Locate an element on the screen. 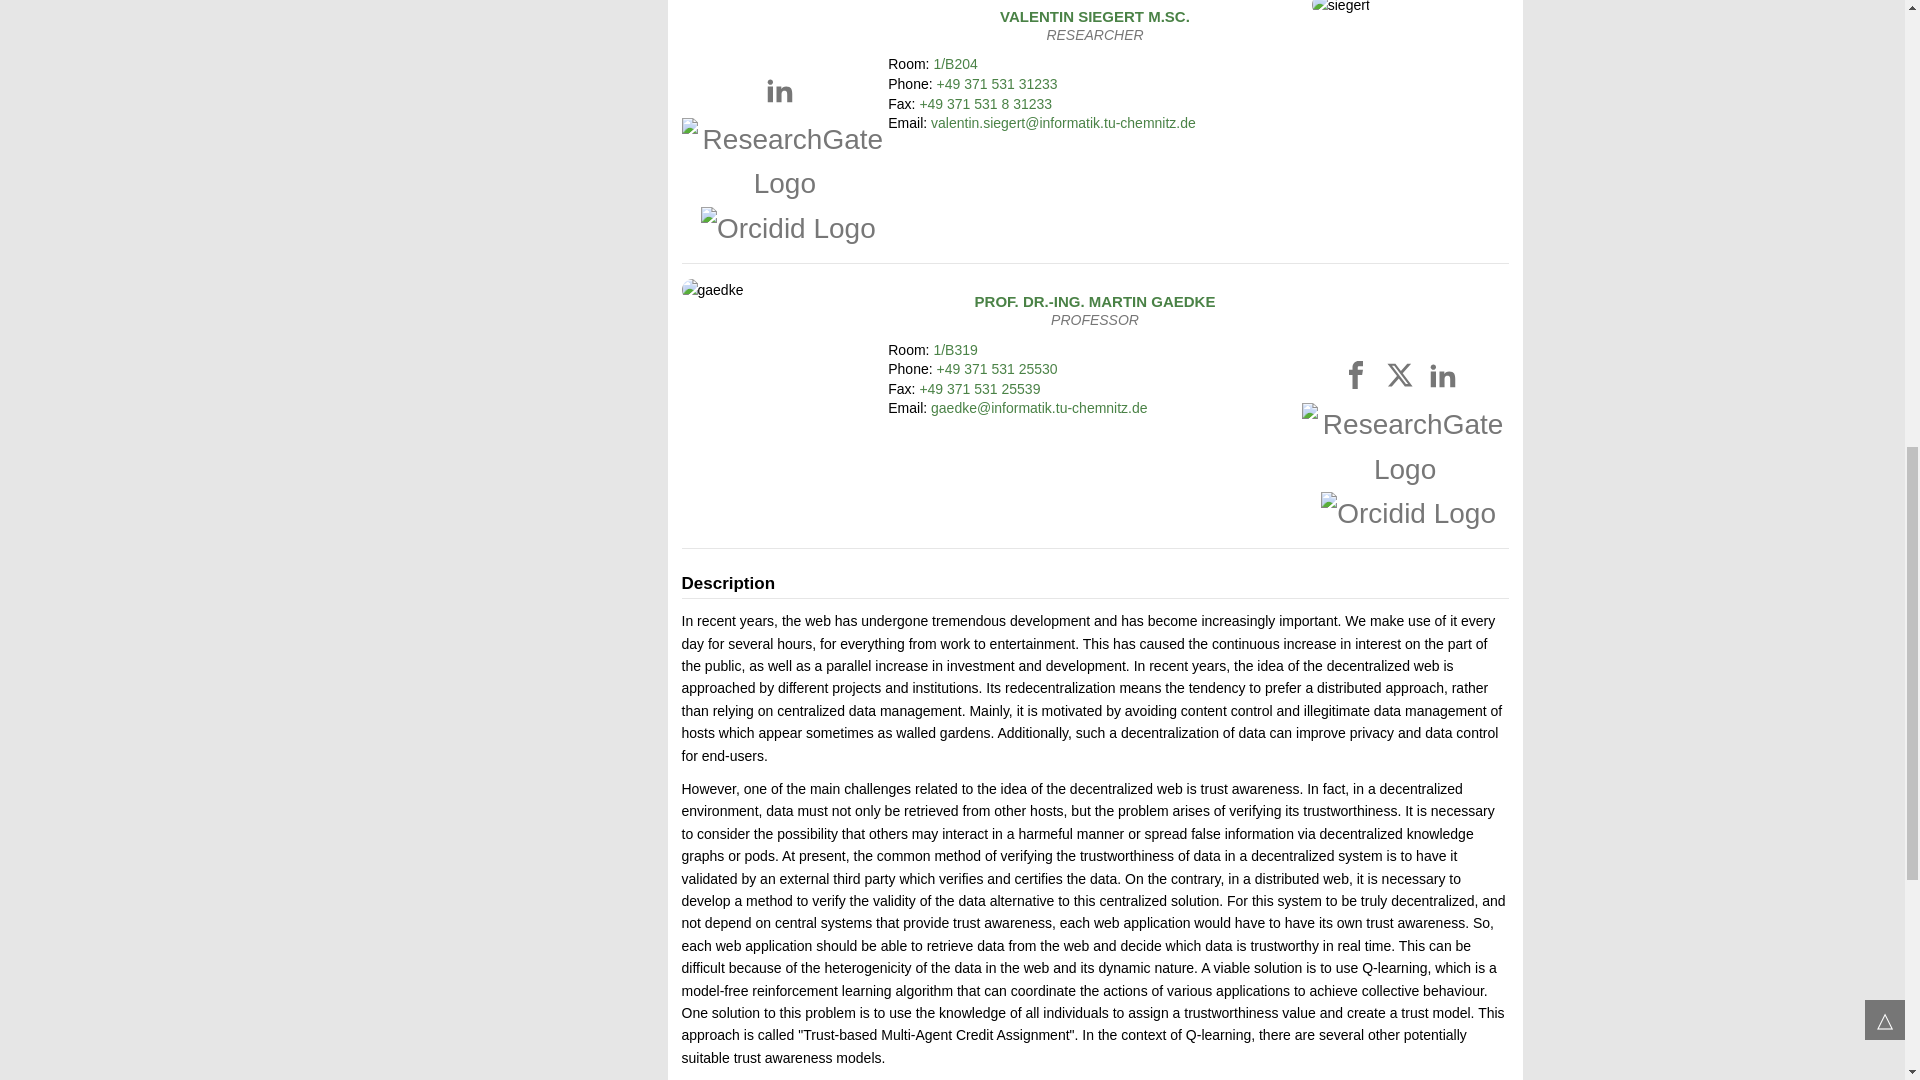 The image size is (1920, 1080). Twitter Martin Gaedke is located at coordinates (1403, 379).